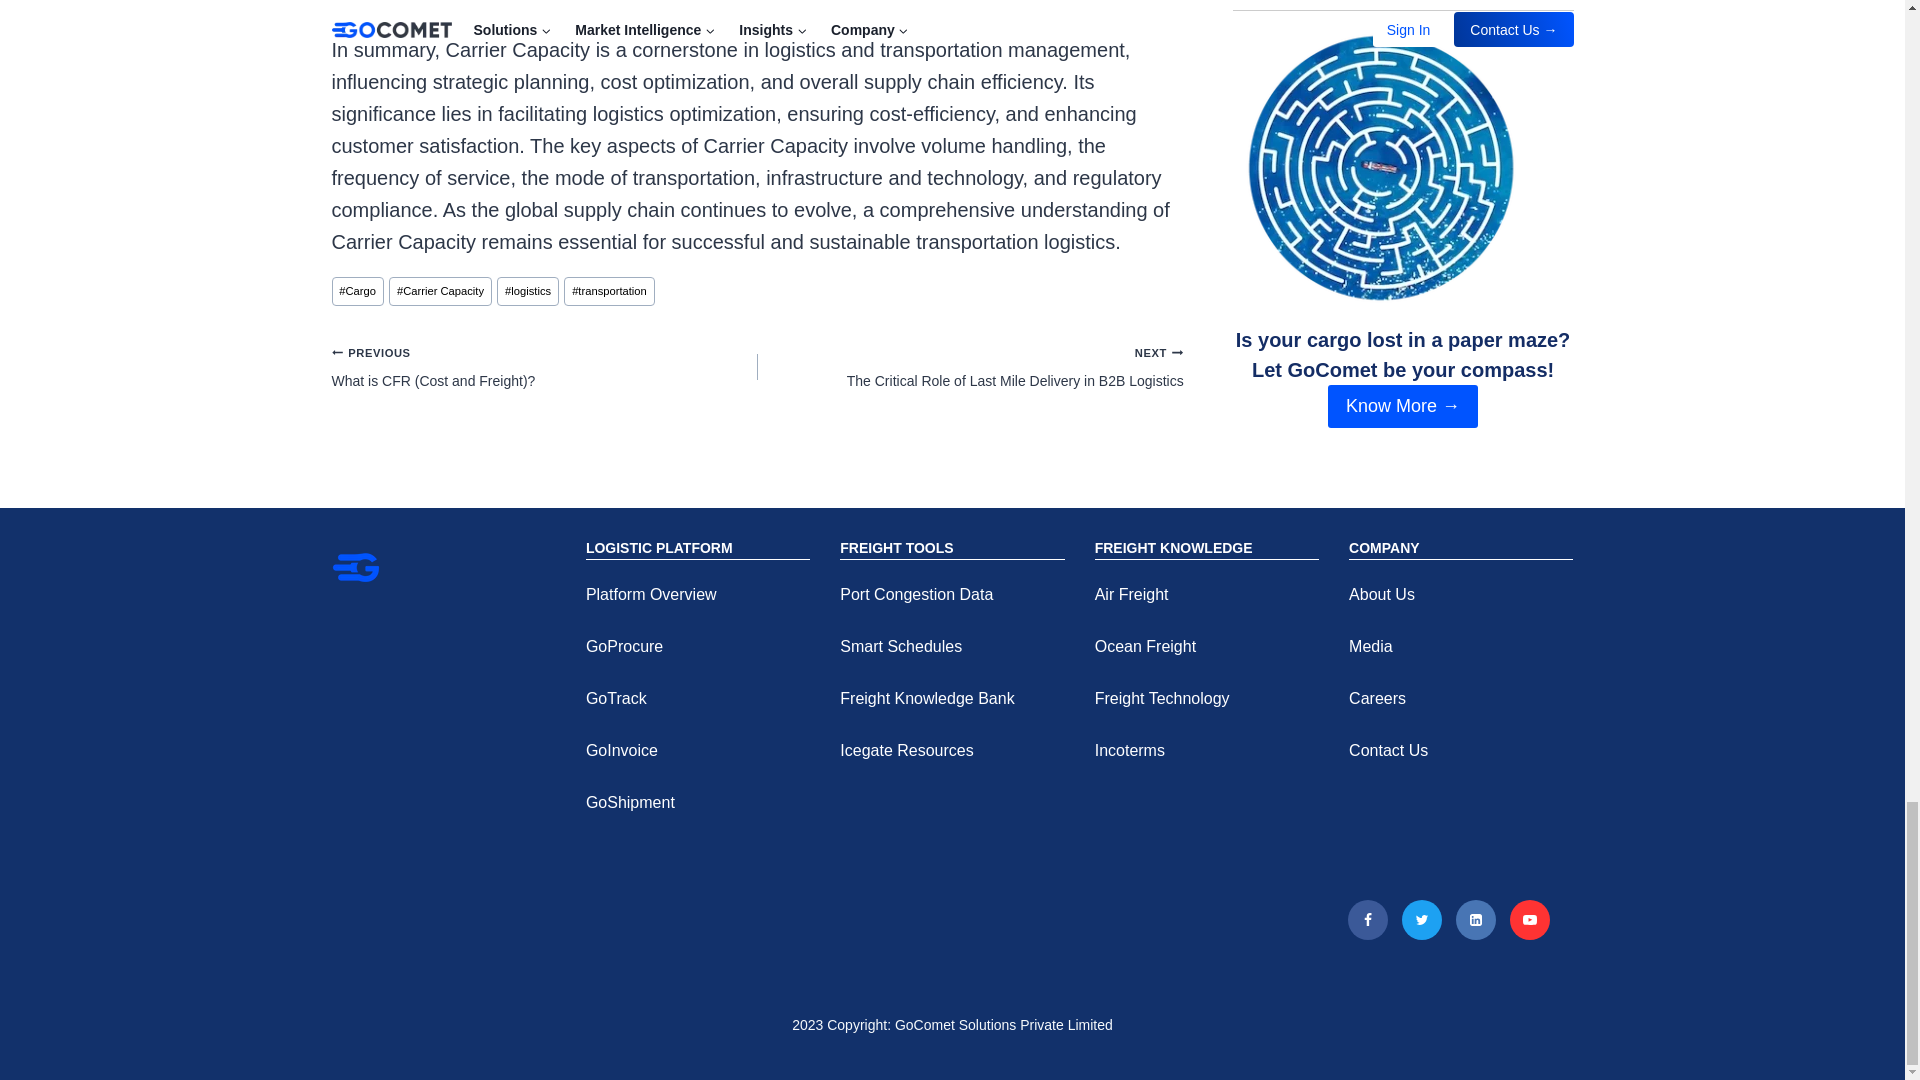 The width and height of the screenshot is (1920, 1080). What do you see at coordinates (528, 290) in the screenshot?
I see `logistics` at bounding box center [528, 290].